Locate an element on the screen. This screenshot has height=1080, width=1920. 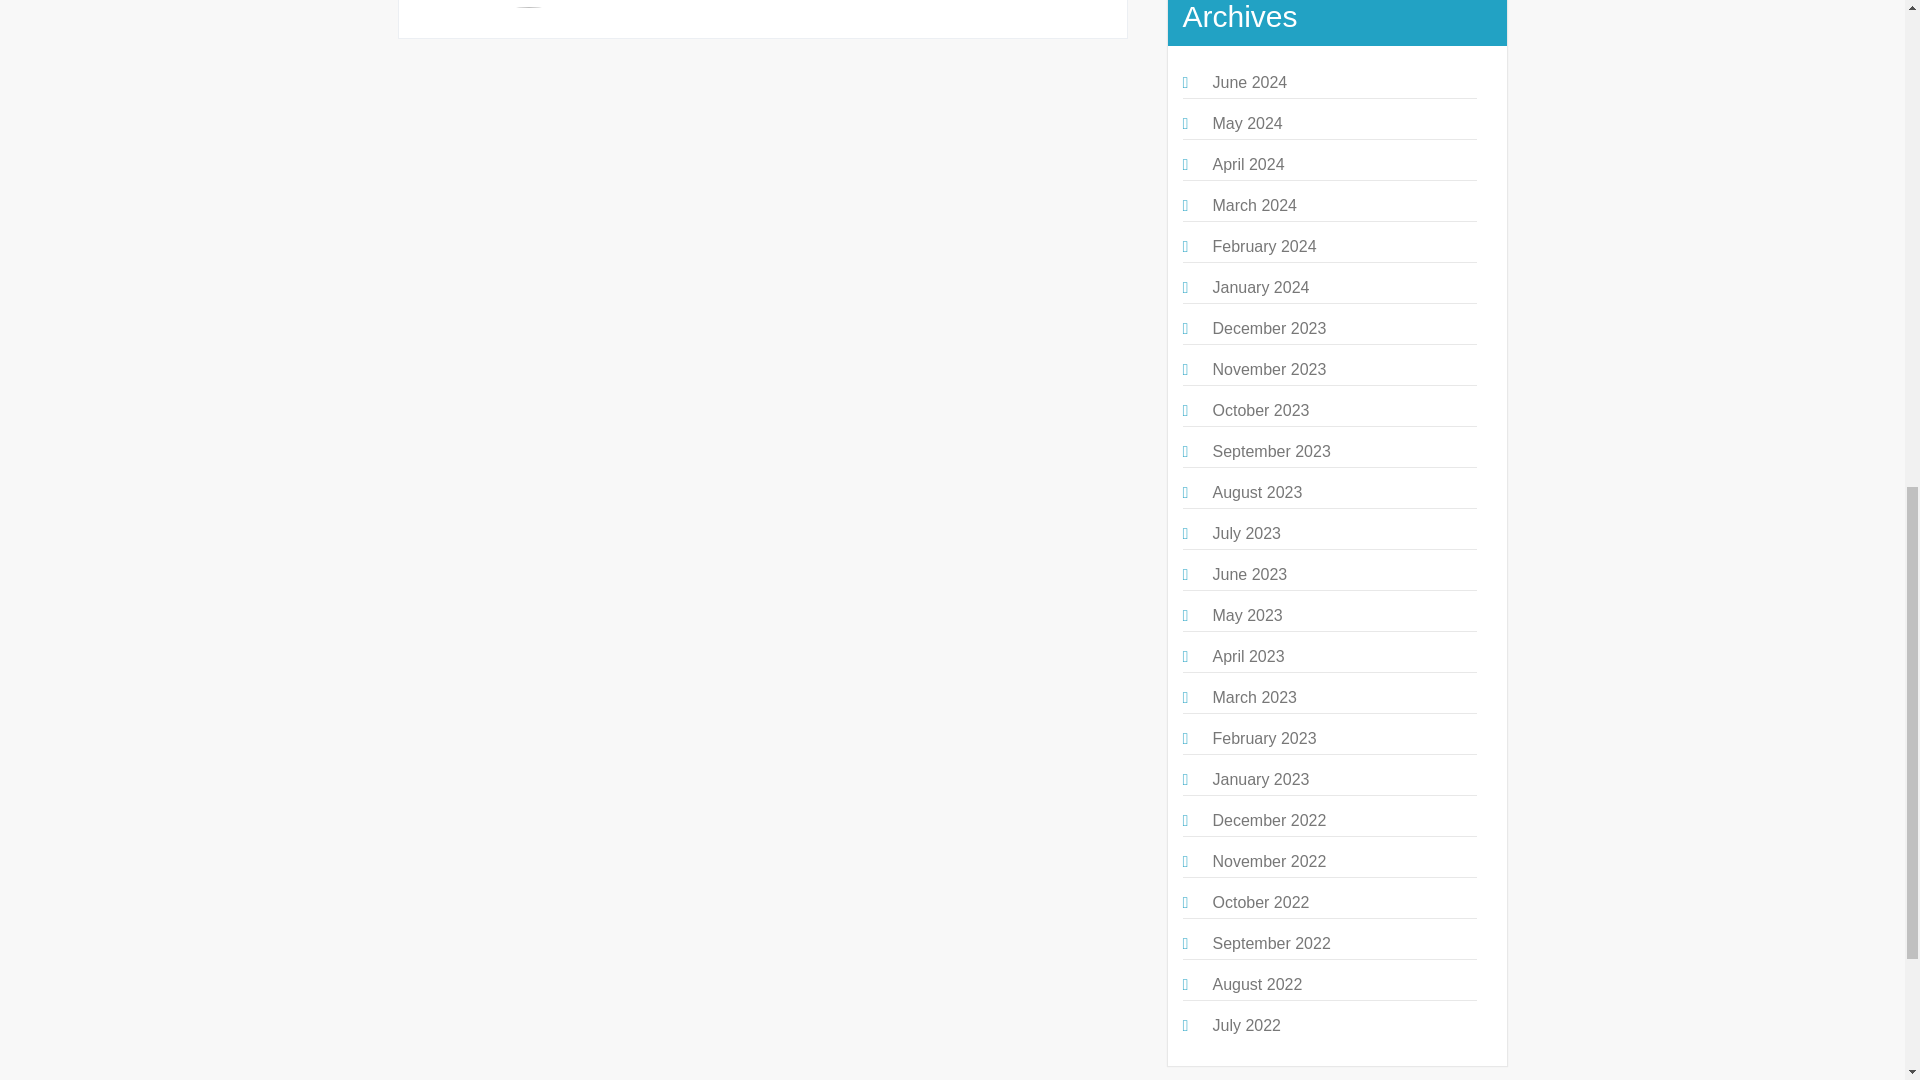
December 2023 is located at coordinates (1268, 328).